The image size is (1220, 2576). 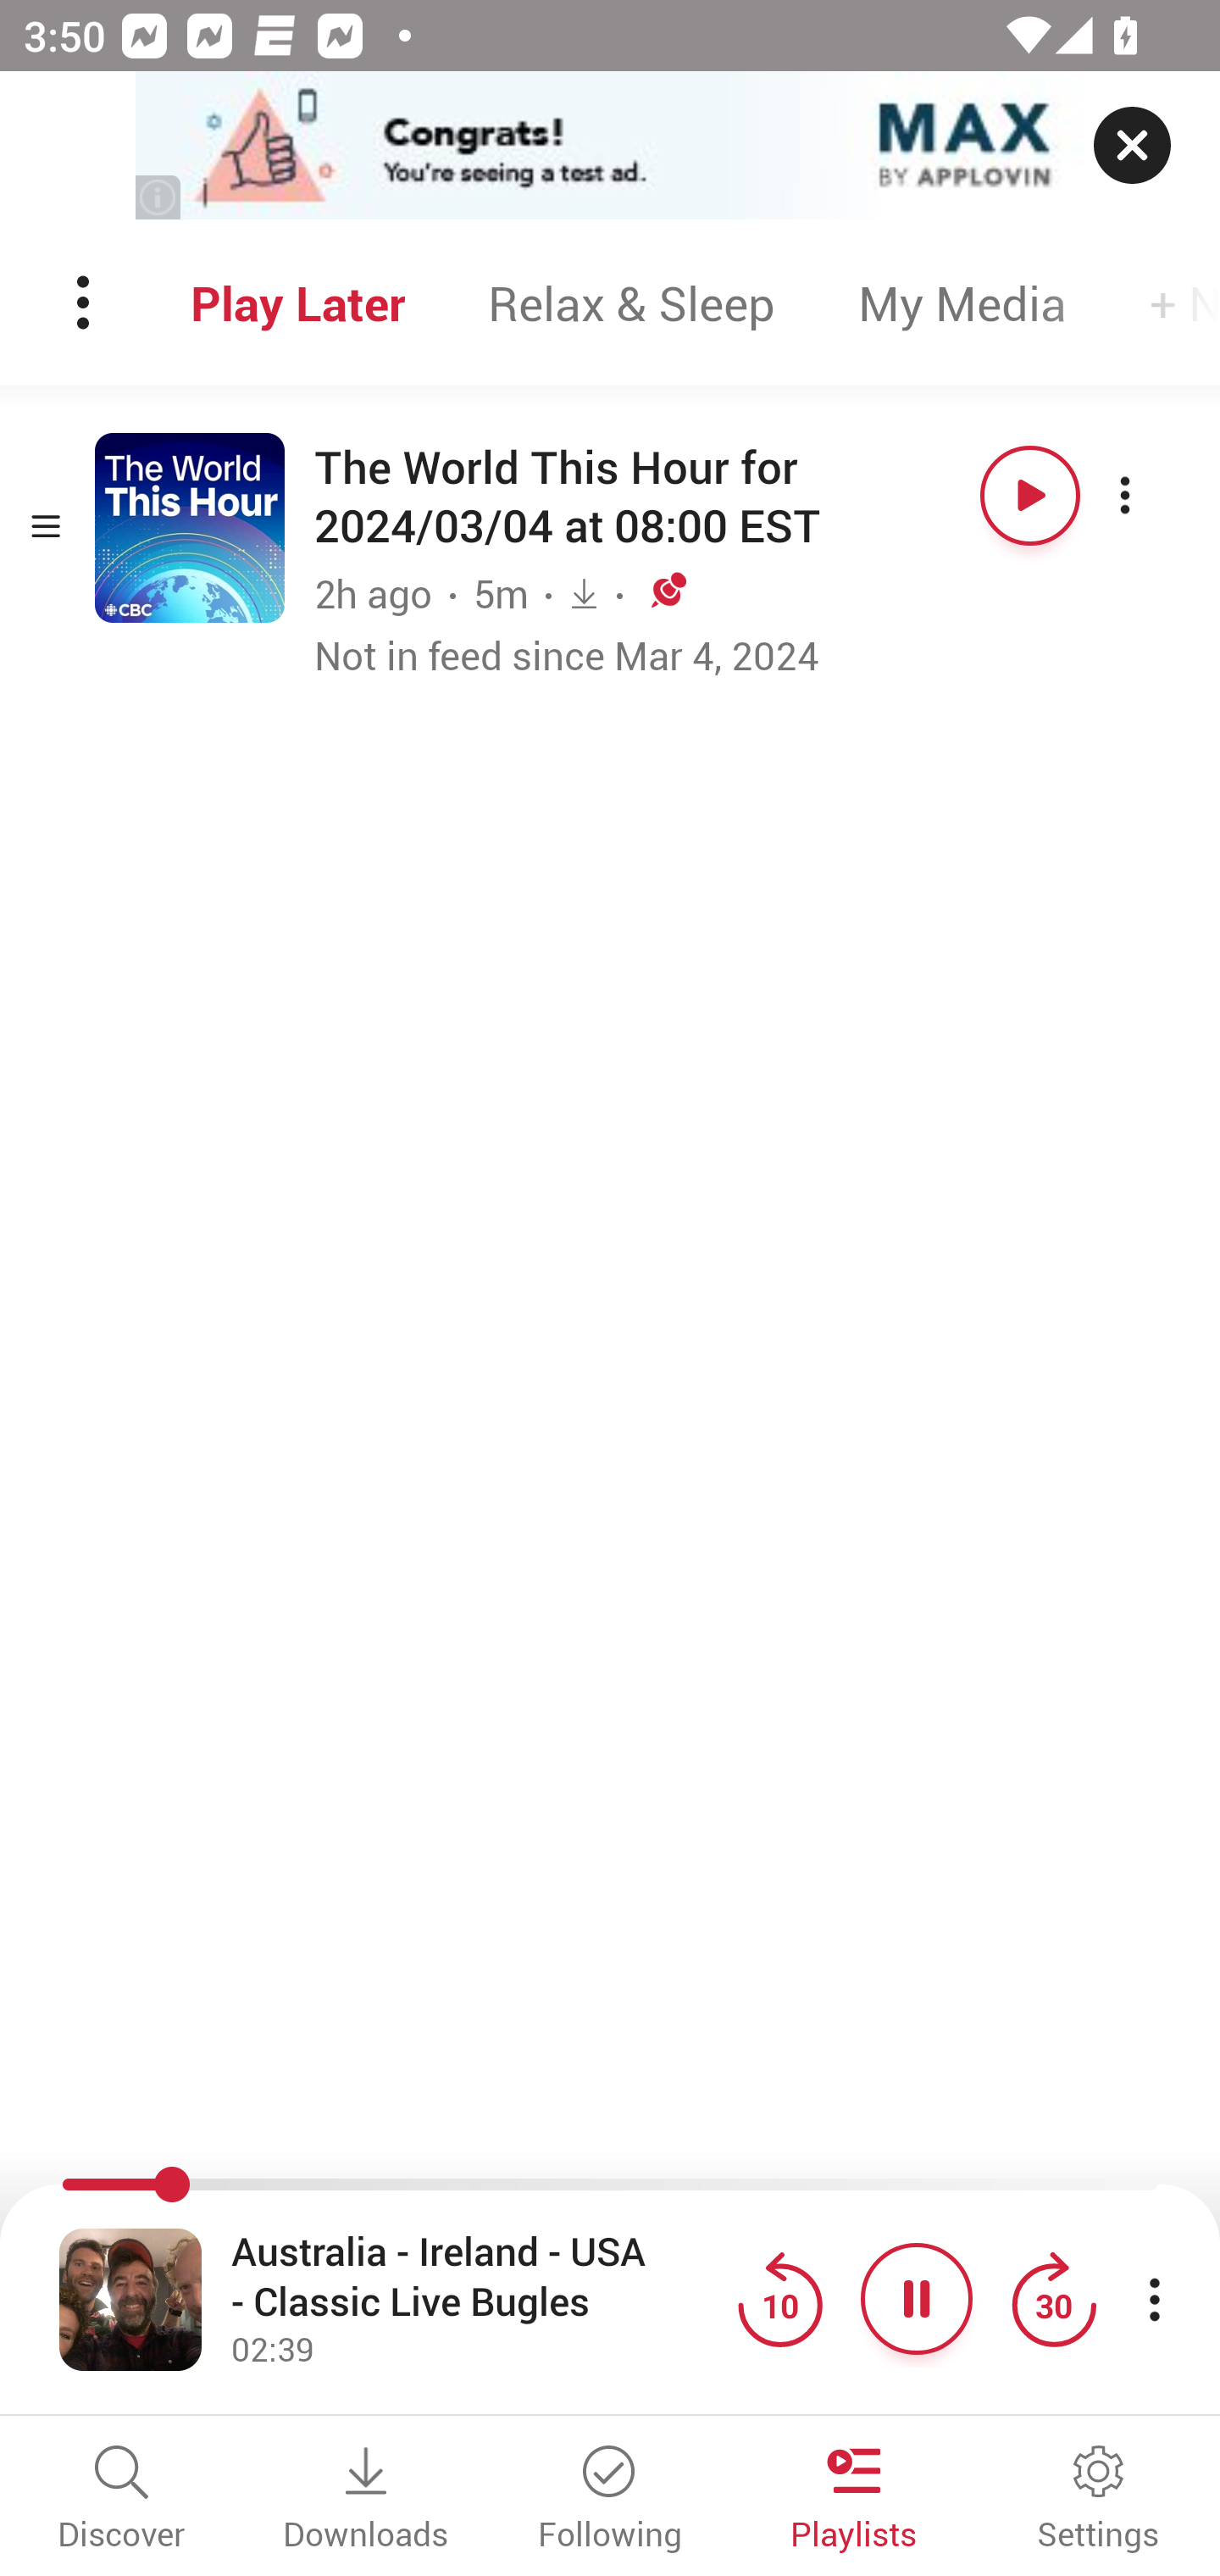 I want to click on Play button, so click(x=1030, y=495).